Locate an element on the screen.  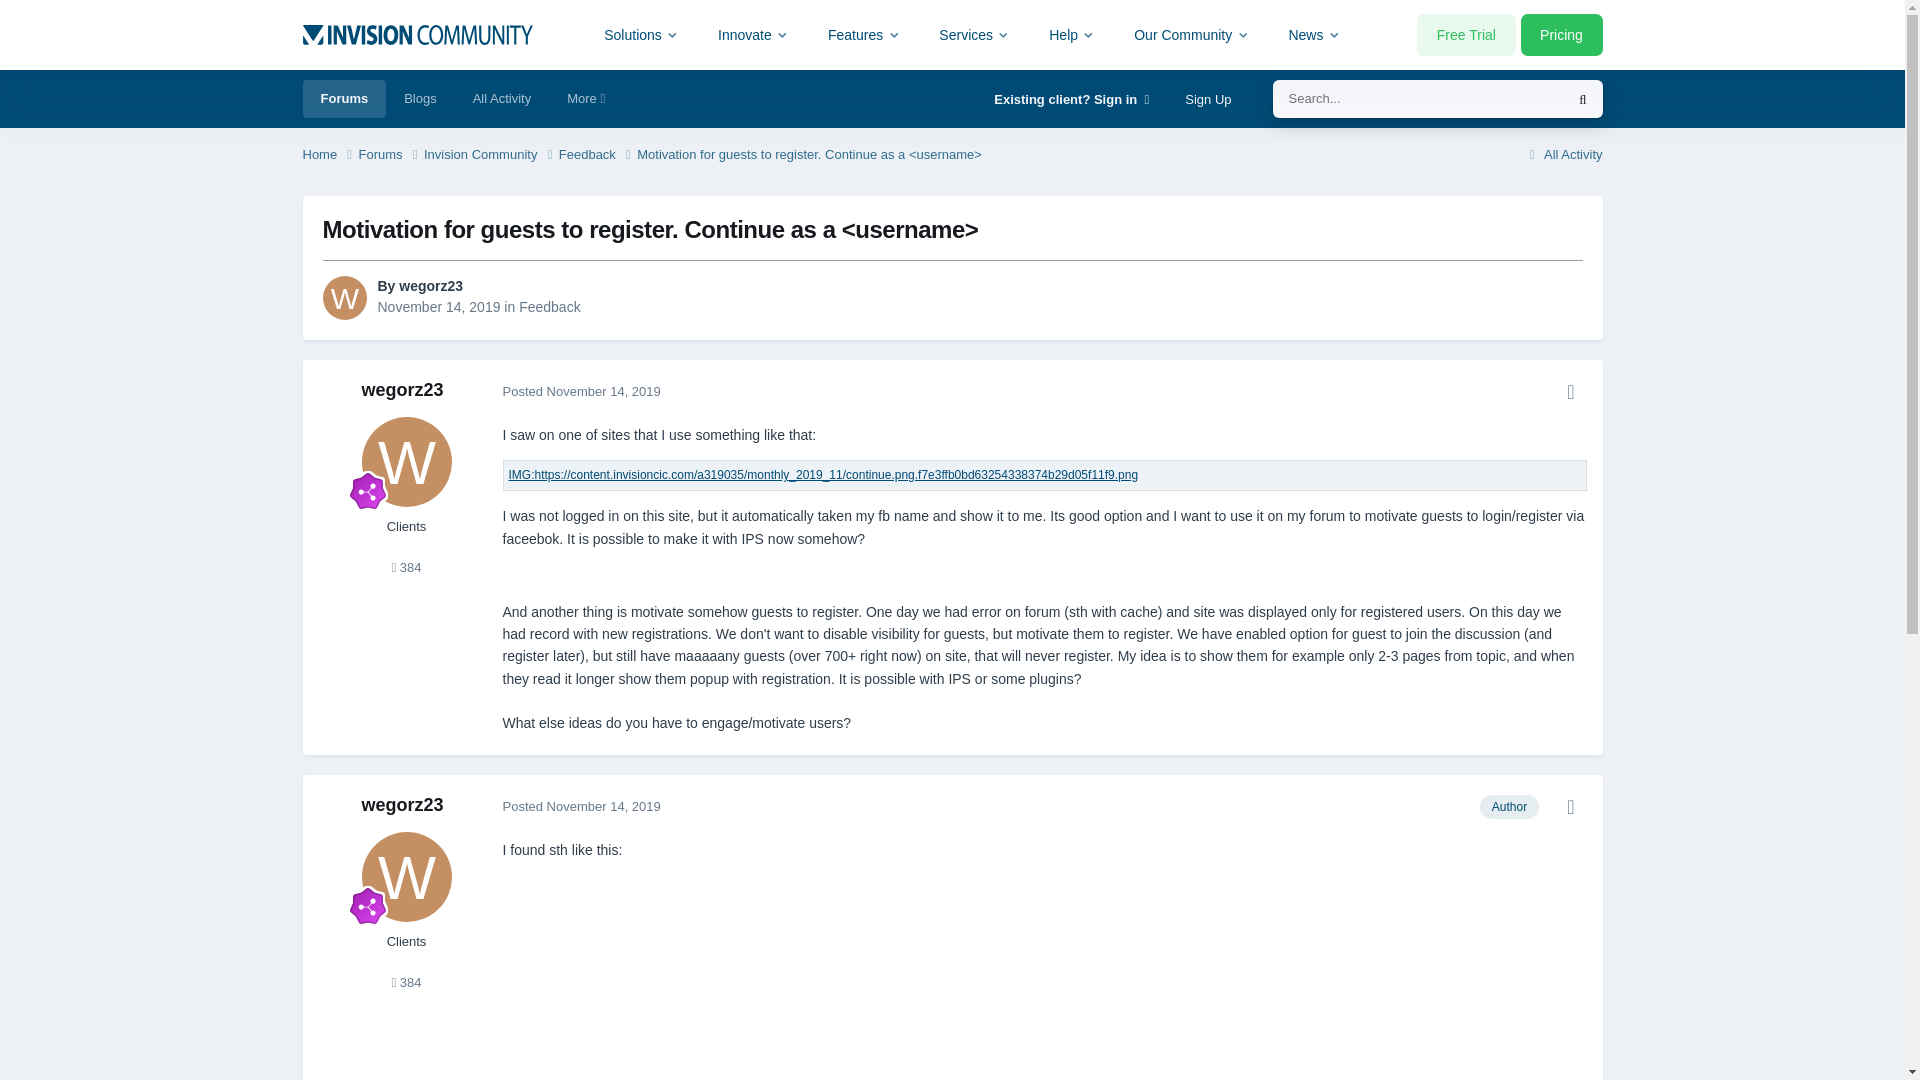
Help is located at coordinates (1072, 34).